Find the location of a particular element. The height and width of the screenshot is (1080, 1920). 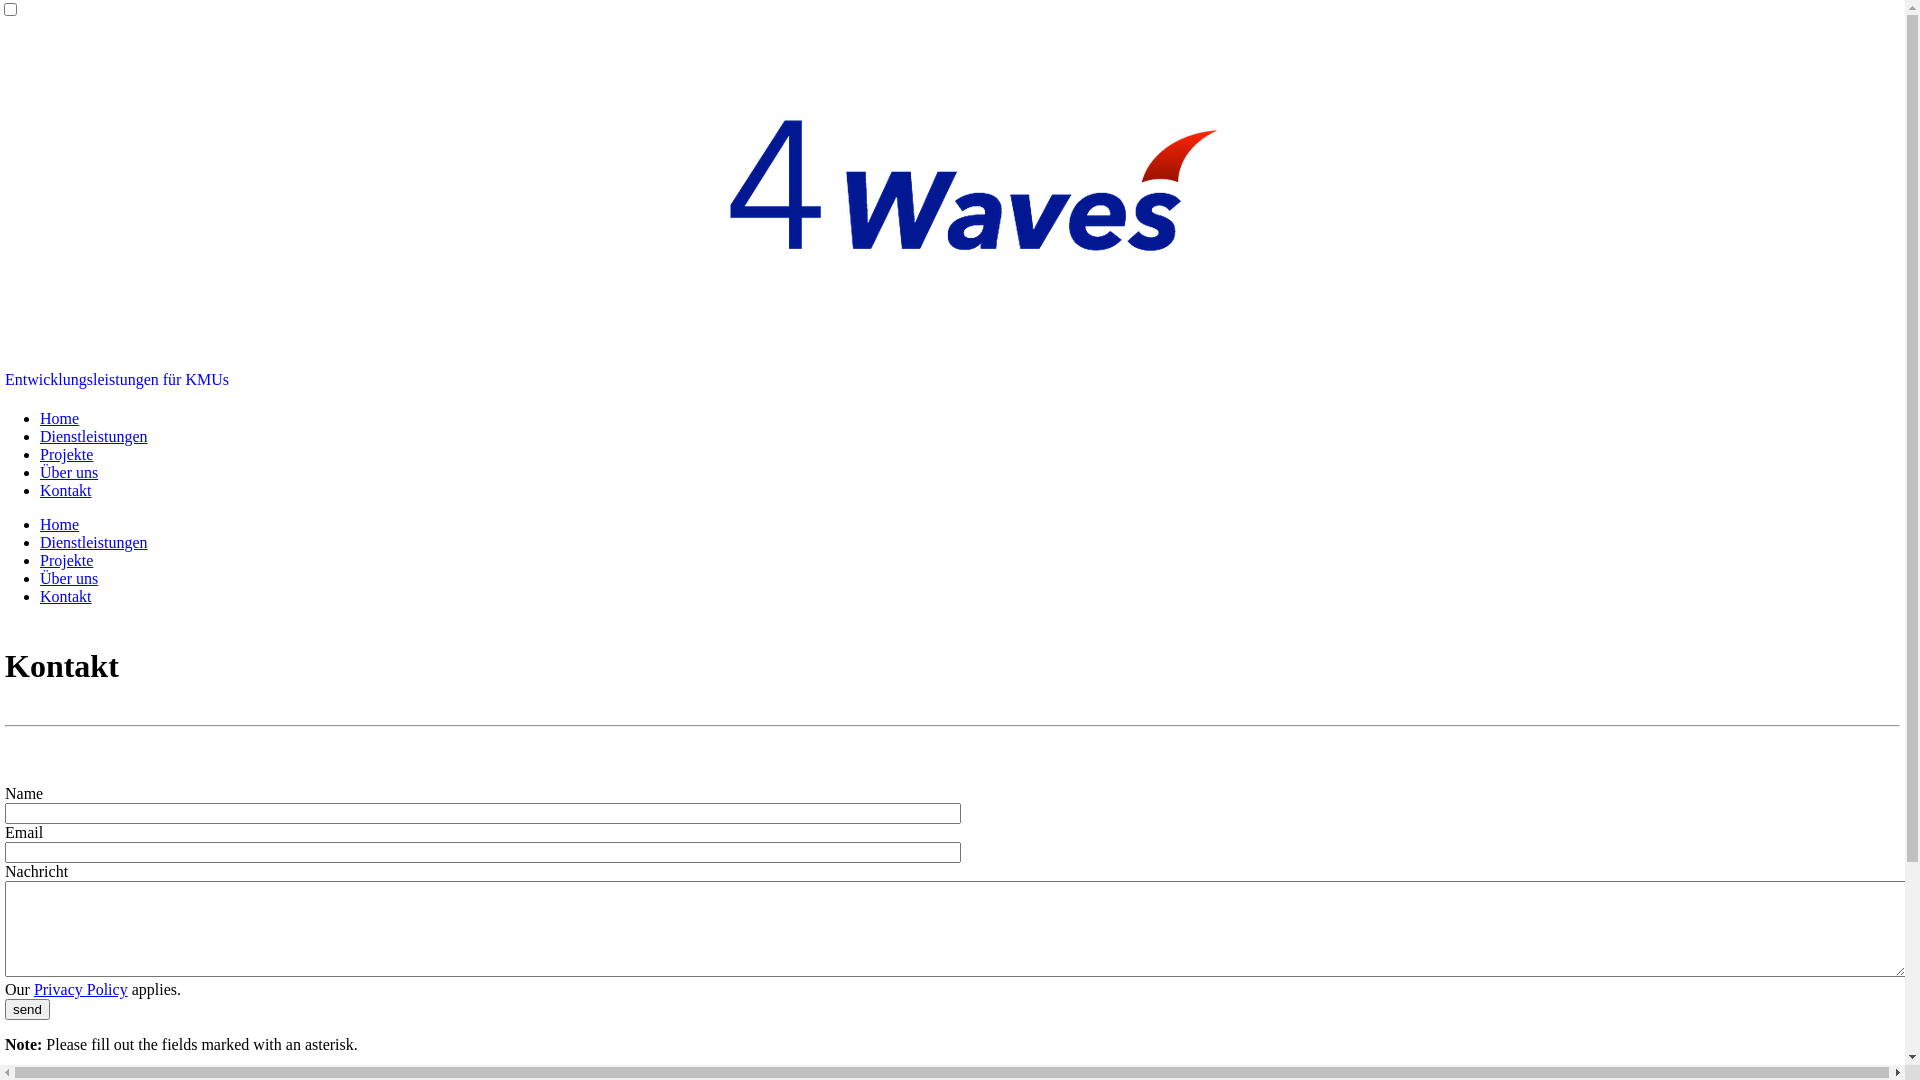

Dienstleistungen is located at coordinates (94, 542).